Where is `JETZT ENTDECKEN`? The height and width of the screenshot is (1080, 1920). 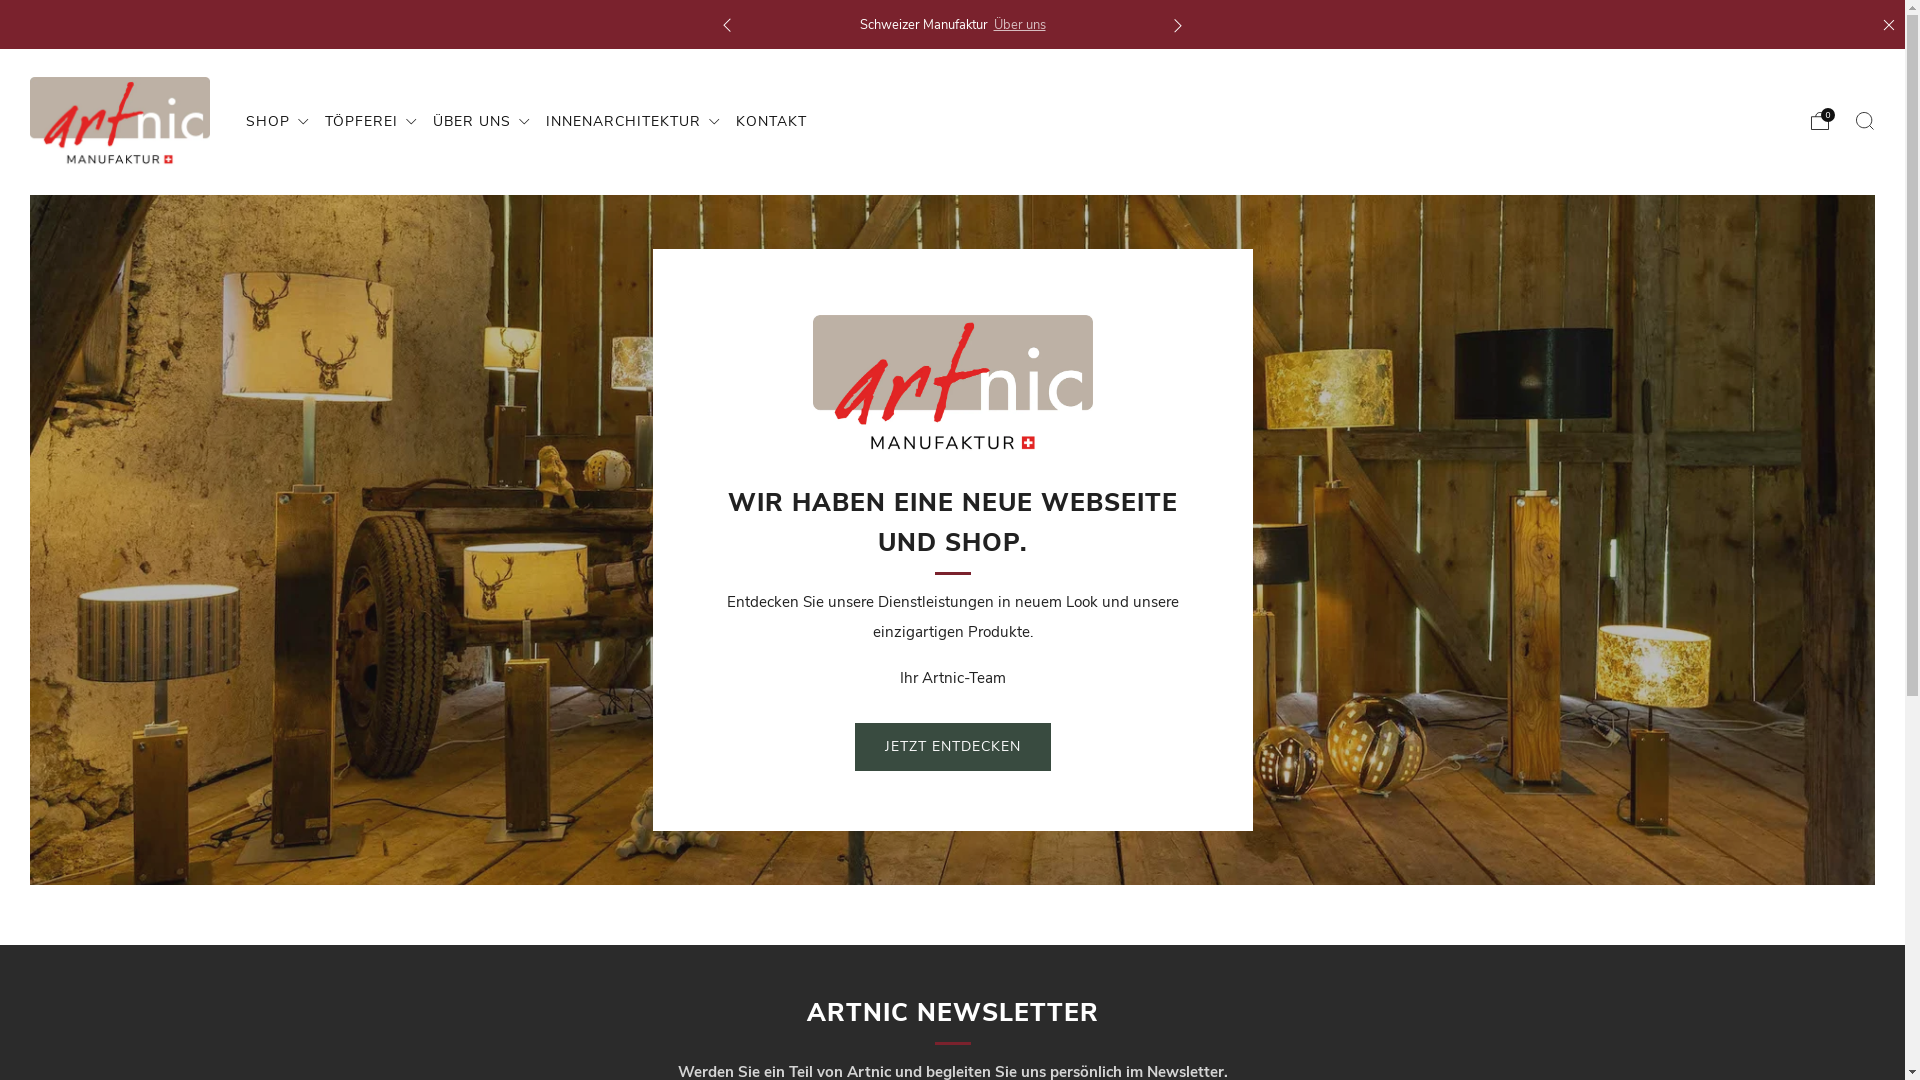 JETZT ENTDECKEN is located at coordinates (952, 747).